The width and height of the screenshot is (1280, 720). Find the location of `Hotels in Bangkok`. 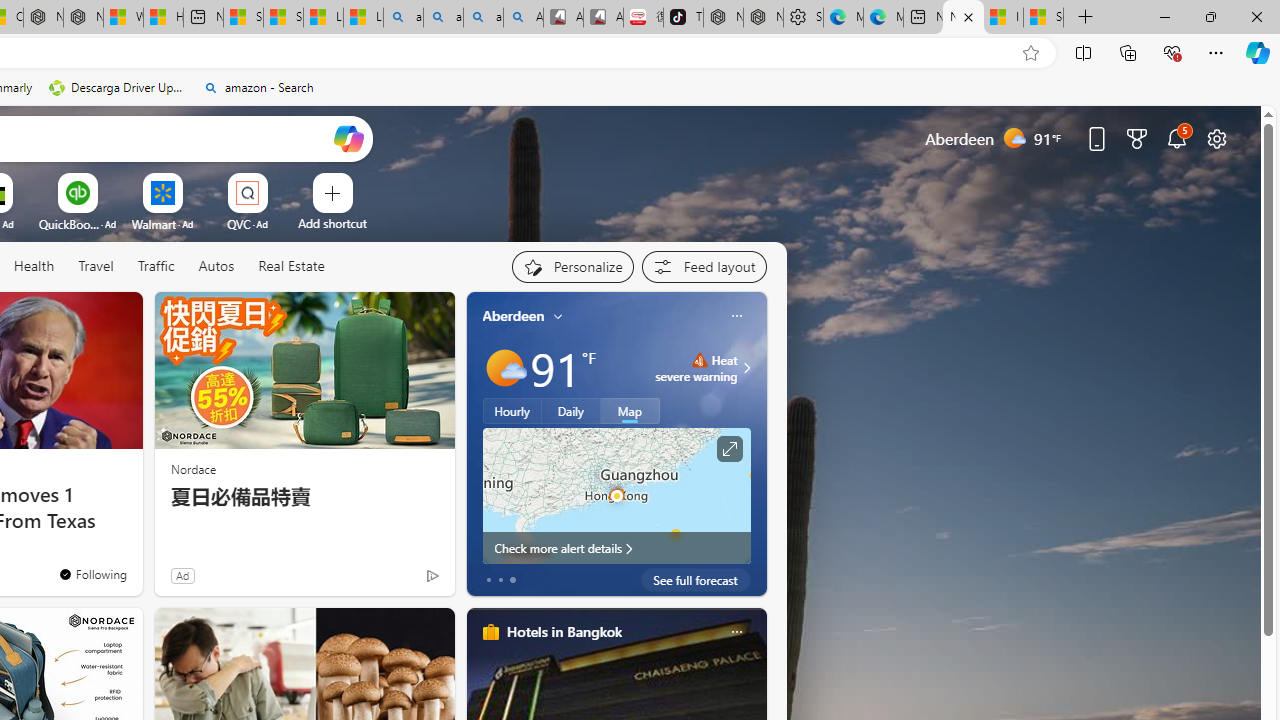

Hotels in Bangkok is located at coordinates (564, 631).